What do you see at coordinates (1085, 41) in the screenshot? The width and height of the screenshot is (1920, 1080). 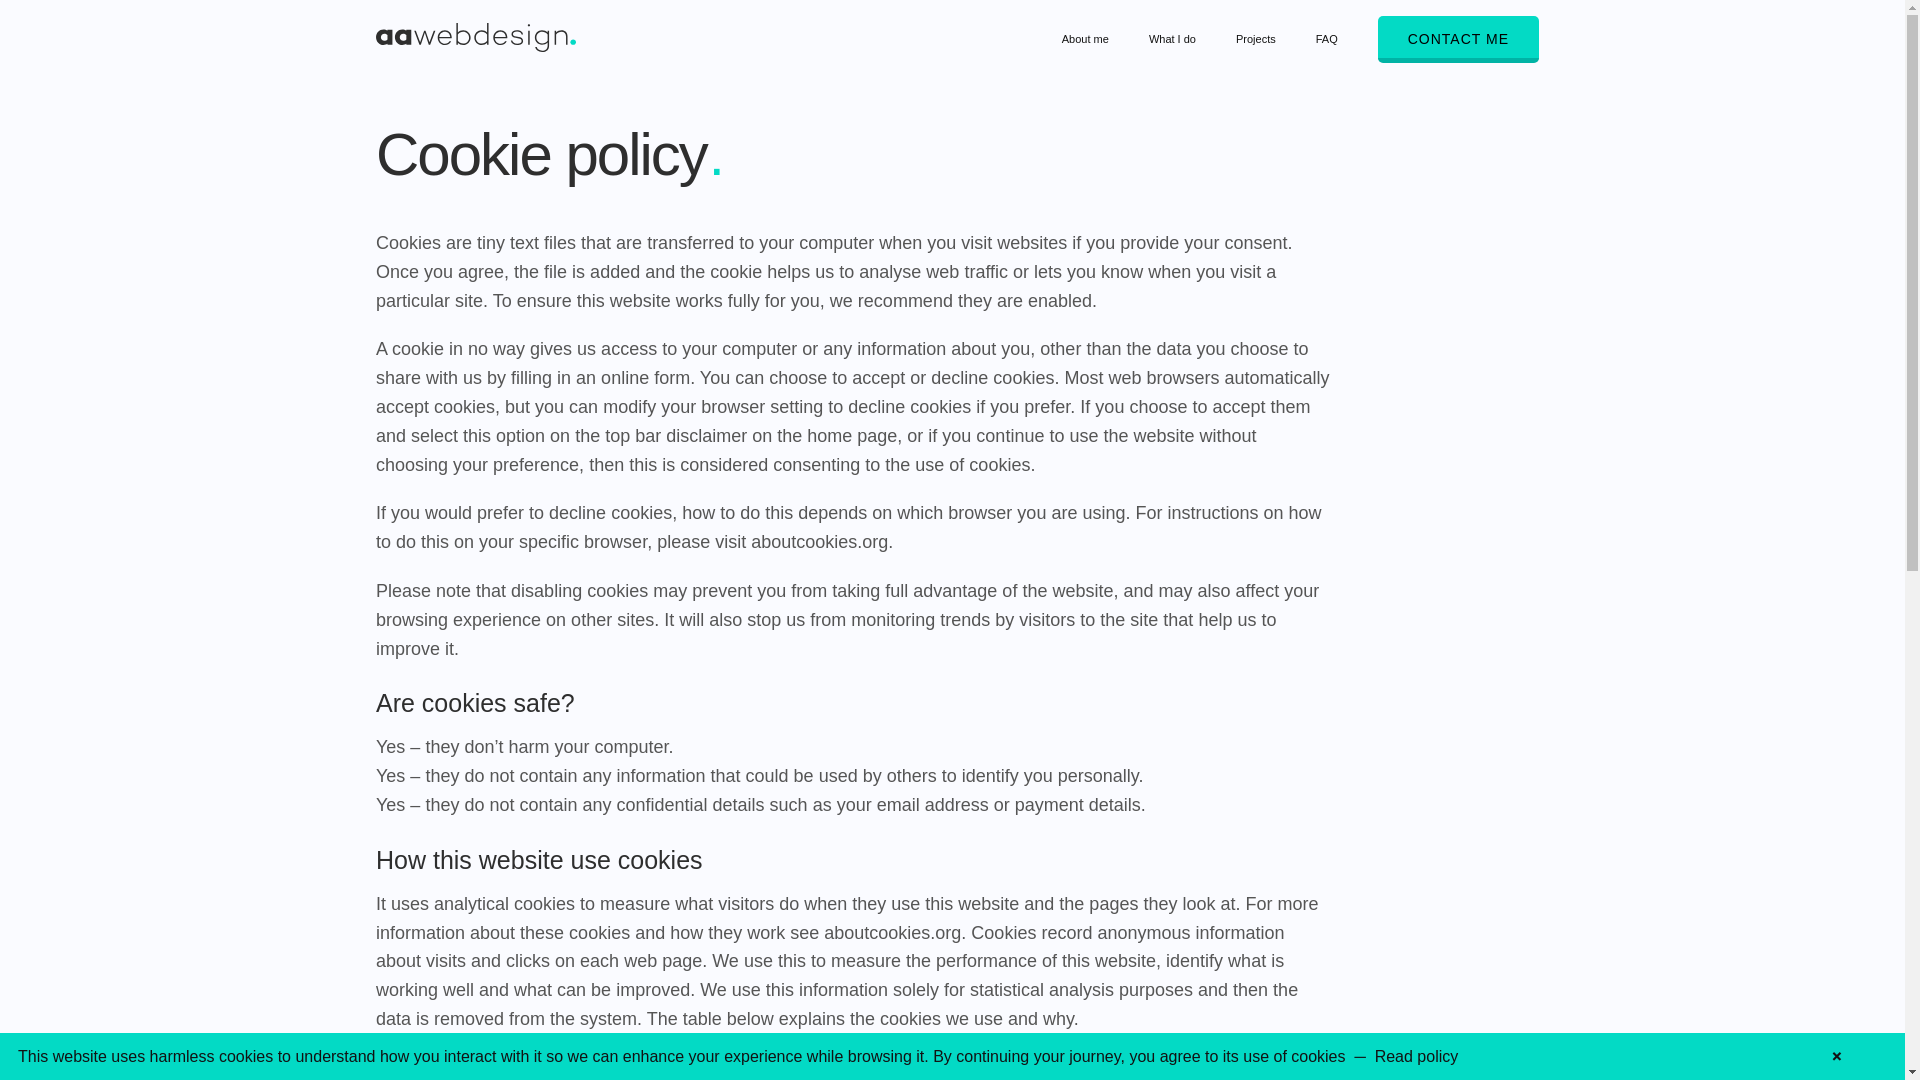 I see `About me` at bounding box center [1085, 41].